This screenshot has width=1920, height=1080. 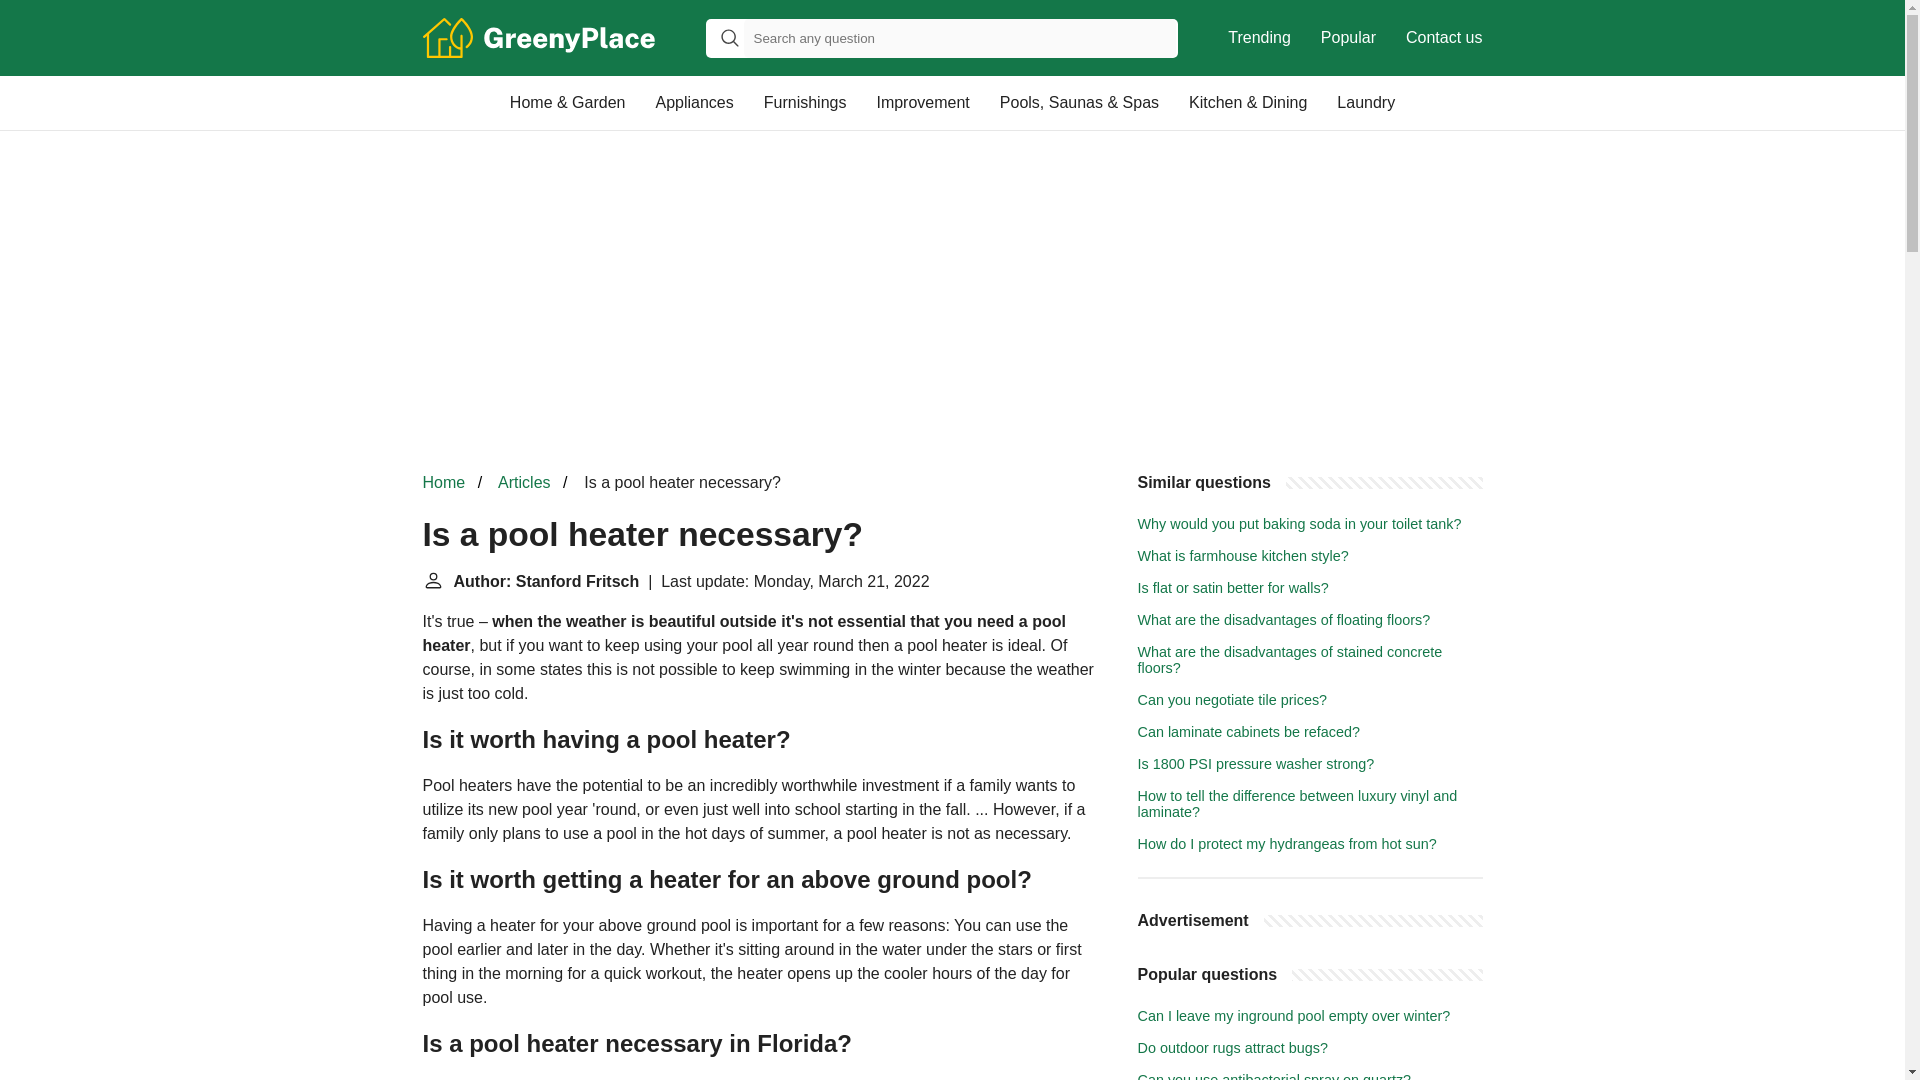 I want to click on Is flat or satin better for walls?, so click(x=1233, y=588).